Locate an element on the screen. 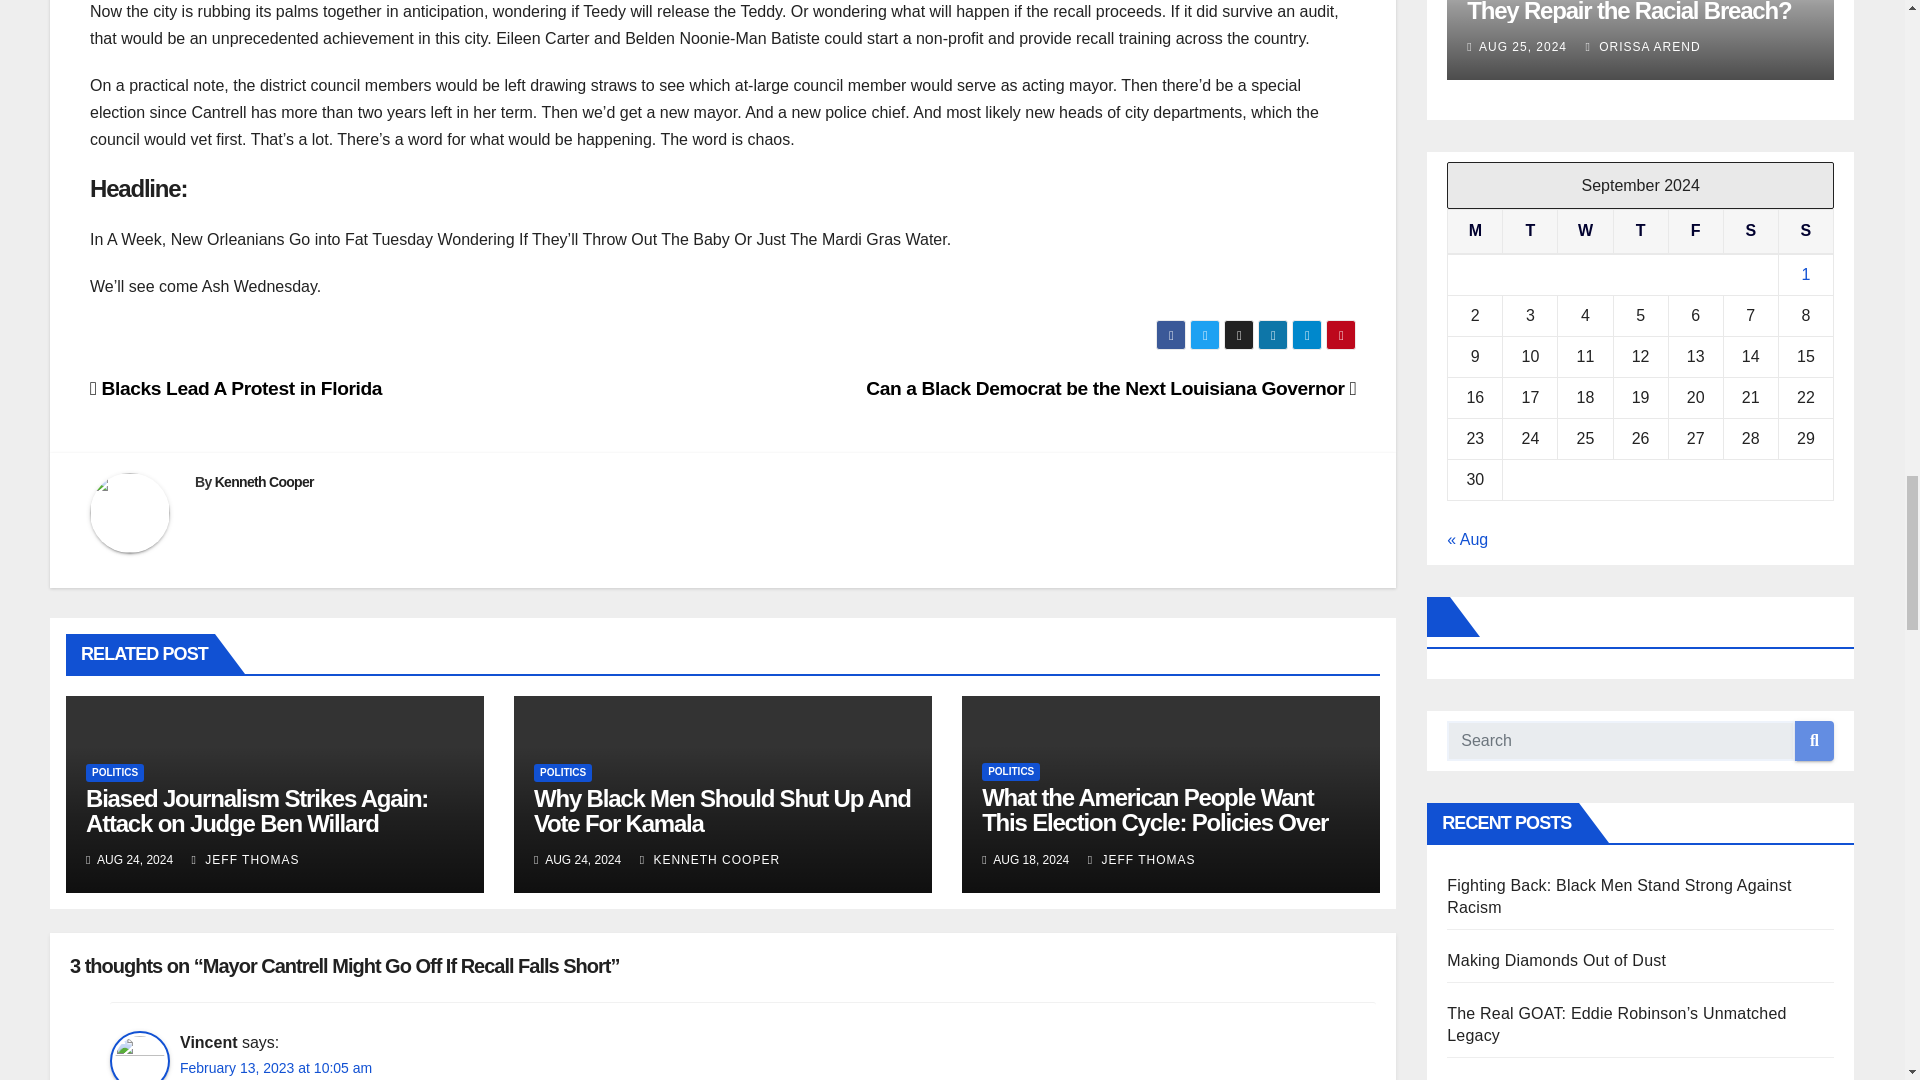 Image resolution: width=1920 pixels, height=1080 pixels. KENNETH COOPER is located at coordinates (709, 860).